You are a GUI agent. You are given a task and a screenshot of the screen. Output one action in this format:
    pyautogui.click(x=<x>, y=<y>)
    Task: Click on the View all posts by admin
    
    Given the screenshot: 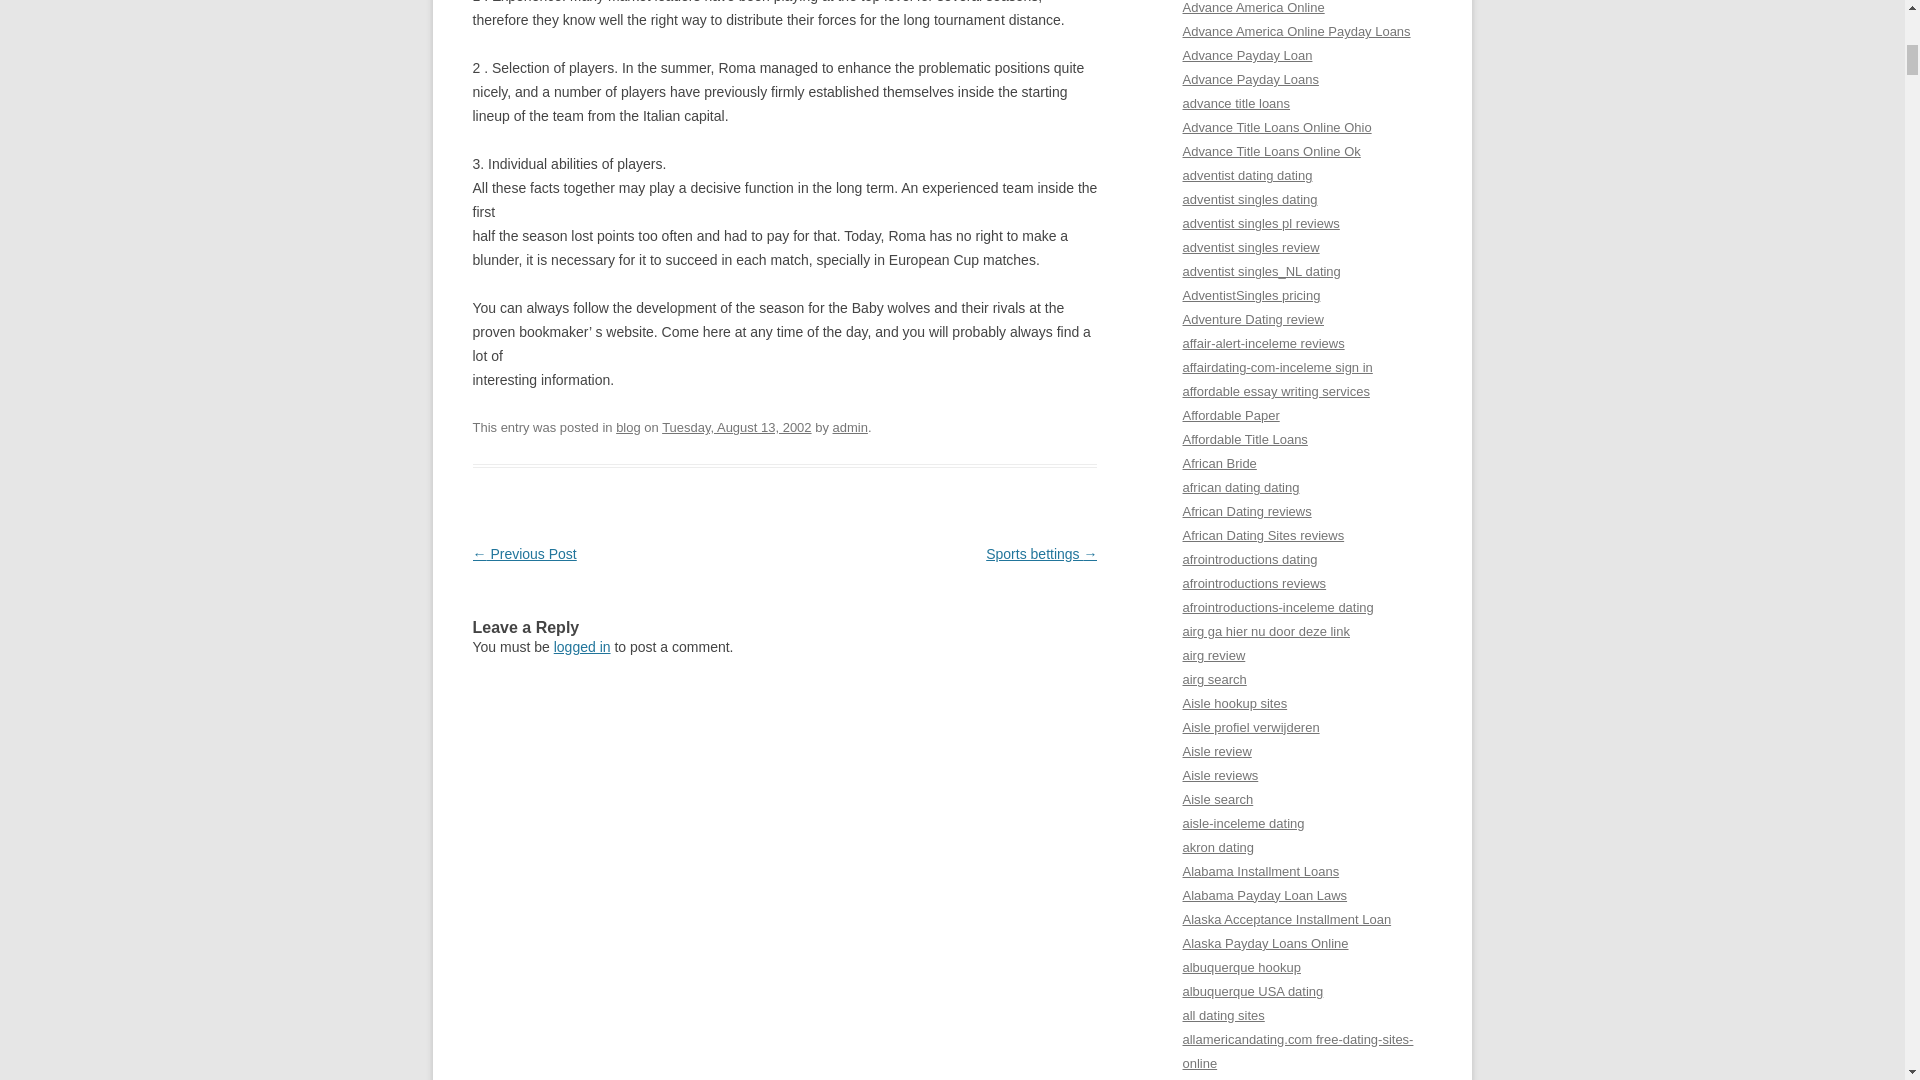 What is the action you would take?
    pyautogui.click(x=849, y=428)
    